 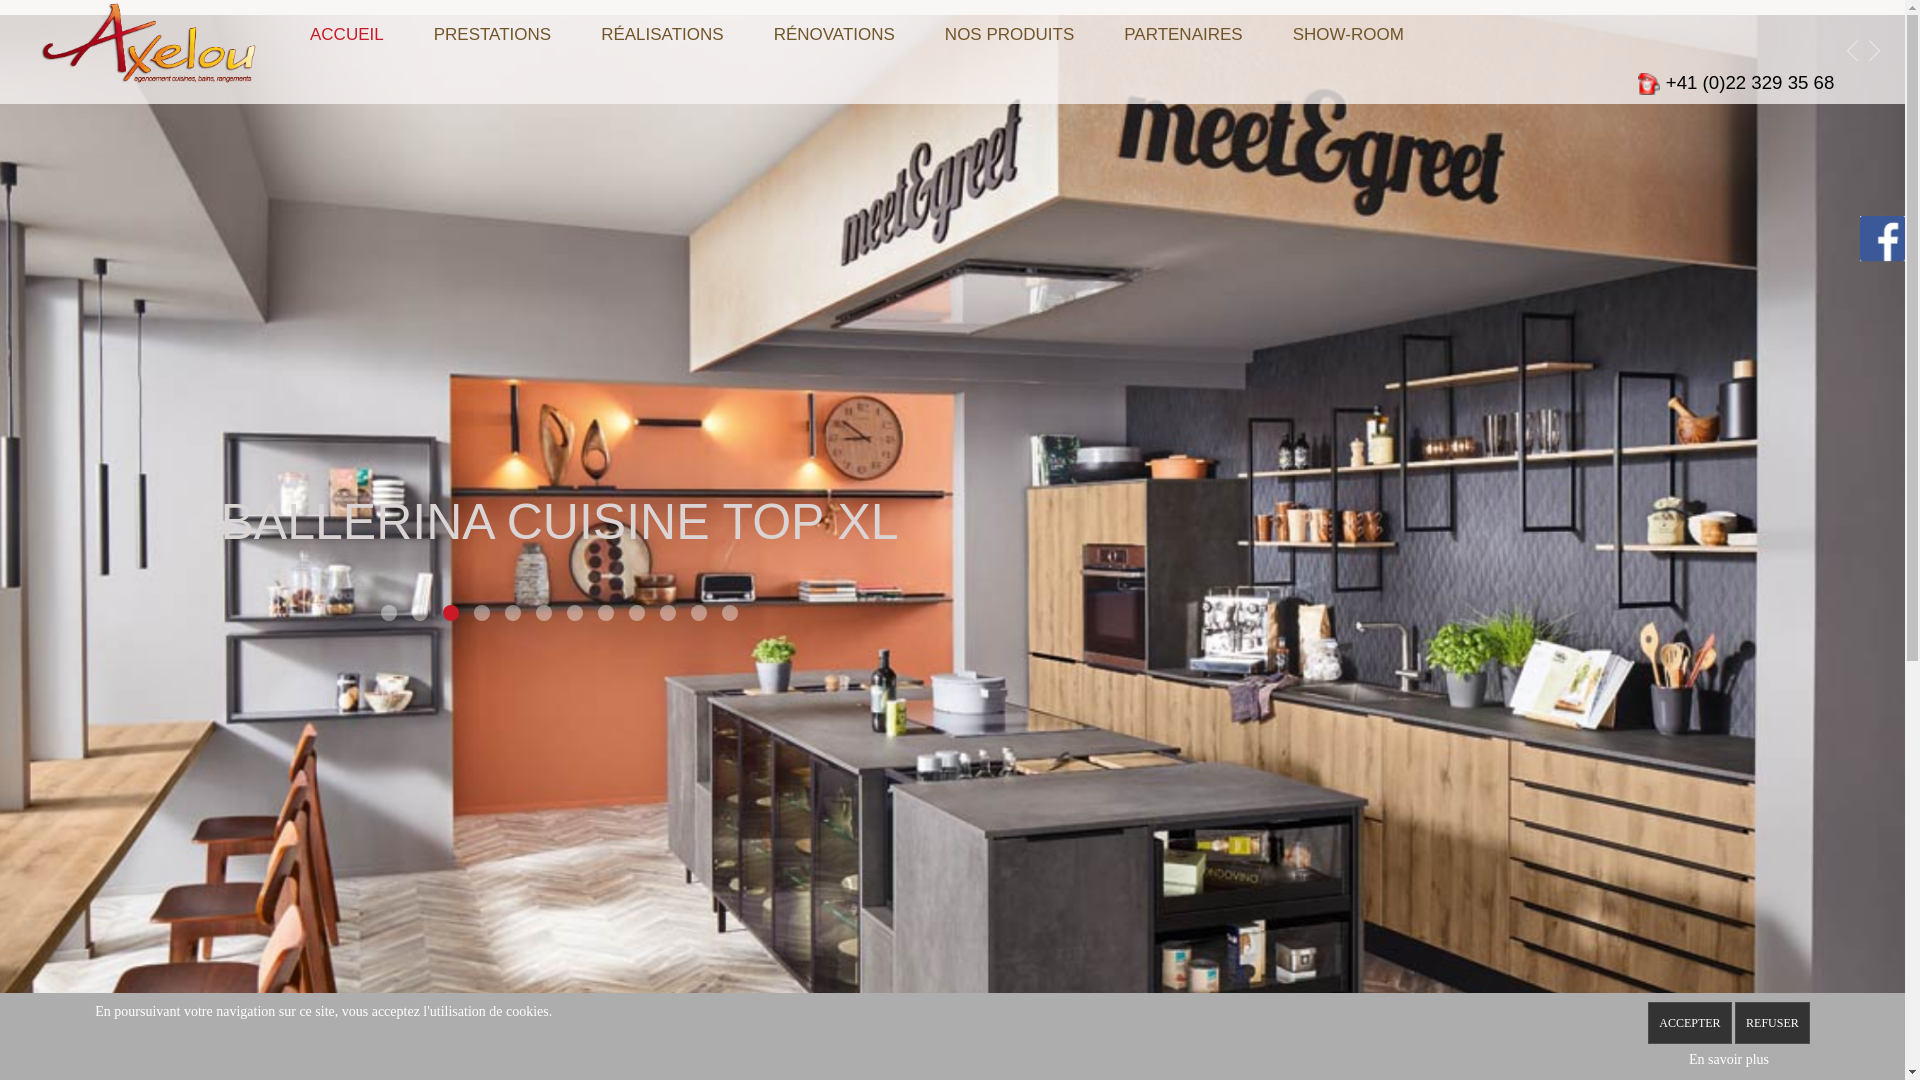 What do you see at coordinates (1729, 1060) in the screenshot?
I see `En savoir plus` at bounding box center [1729, 1060].